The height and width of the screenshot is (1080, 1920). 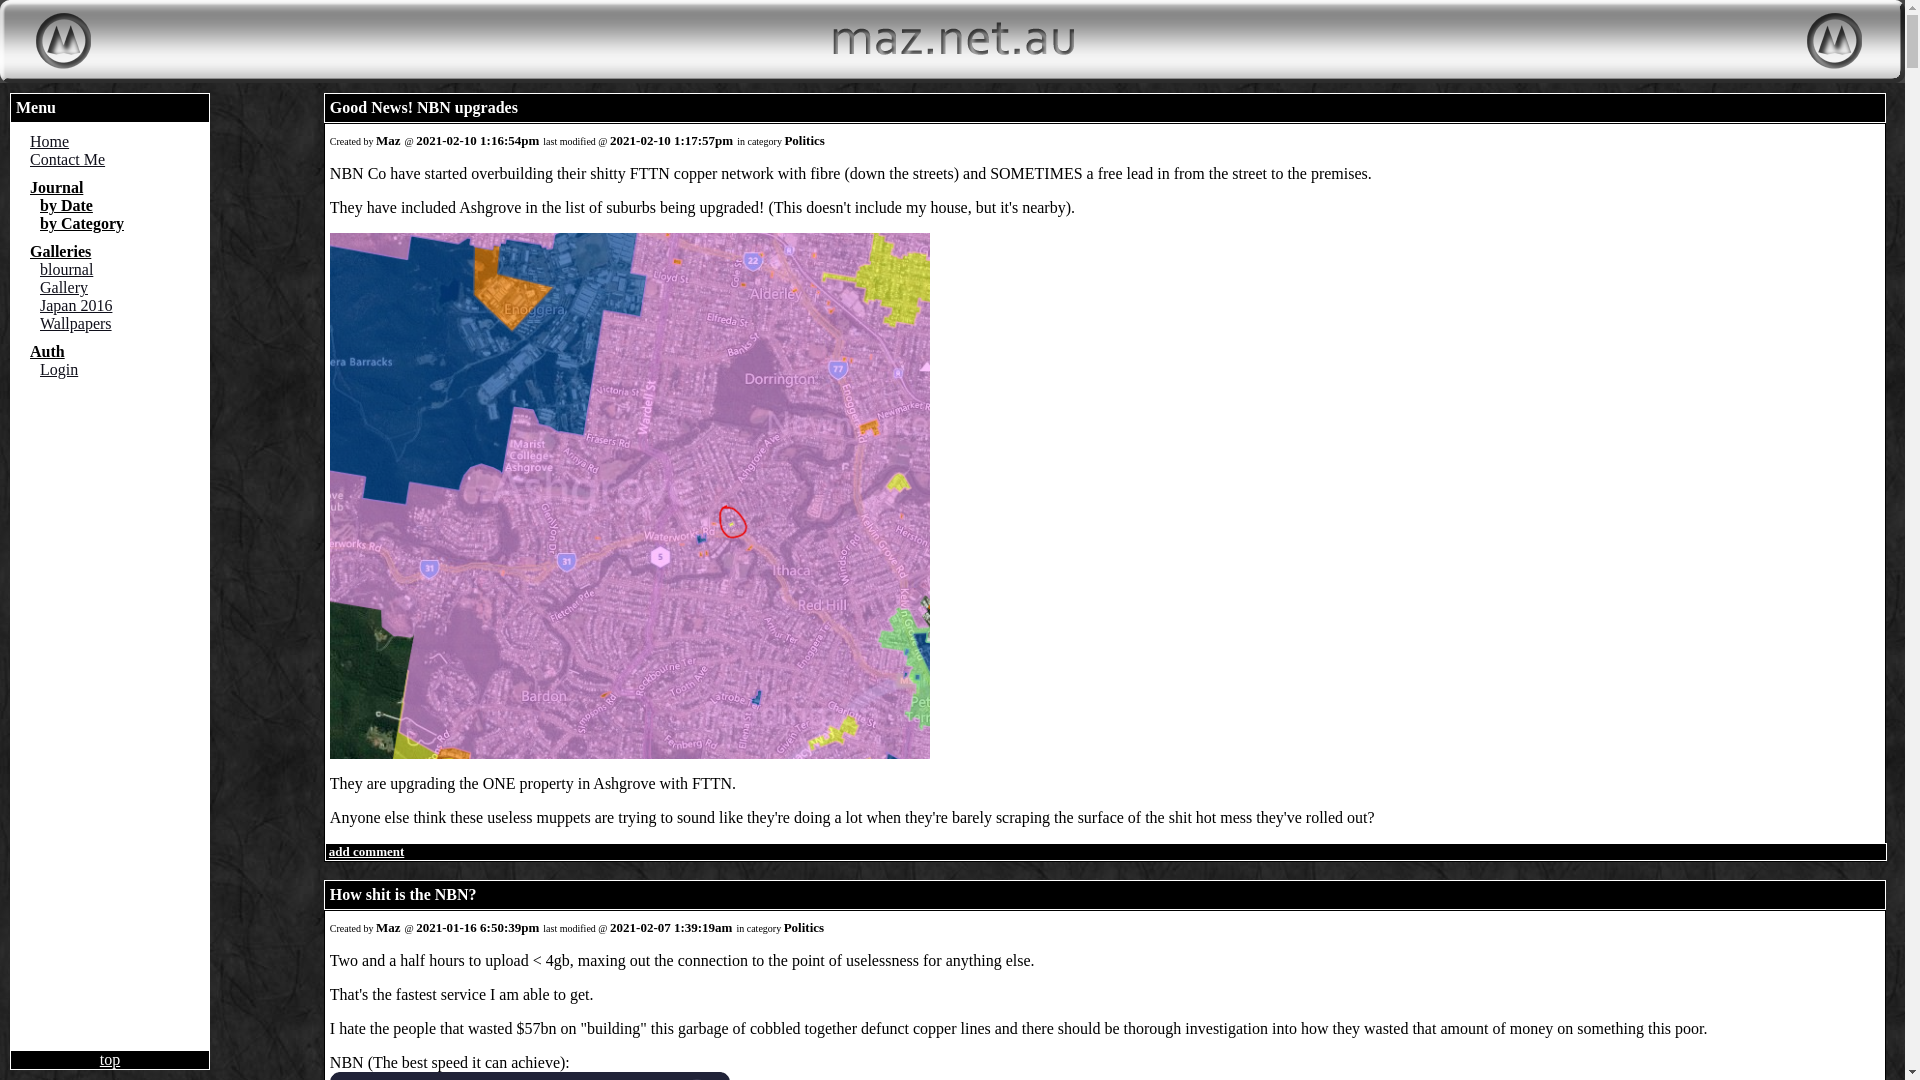 I want to click on Galleries, so click(x=60, y=252).